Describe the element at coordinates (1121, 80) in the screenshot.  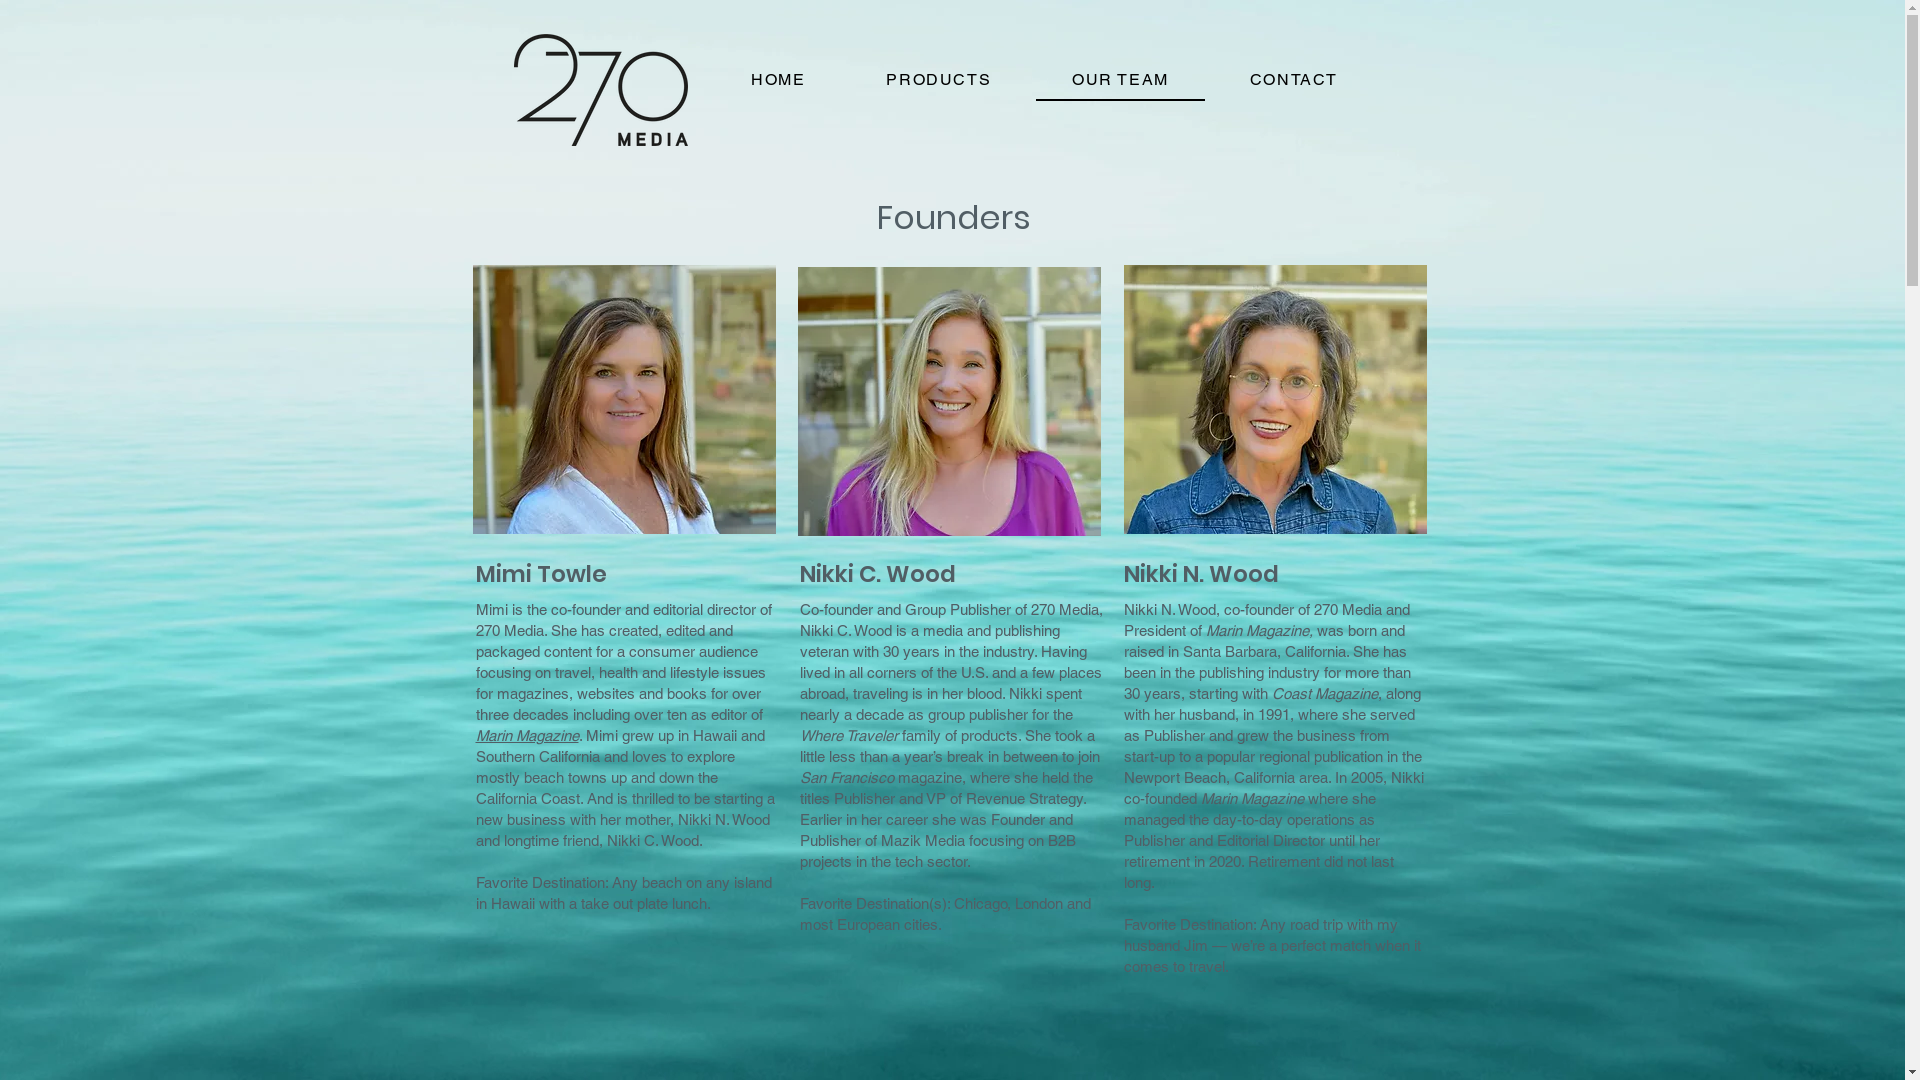
I see `OUR TEAM` at that location.